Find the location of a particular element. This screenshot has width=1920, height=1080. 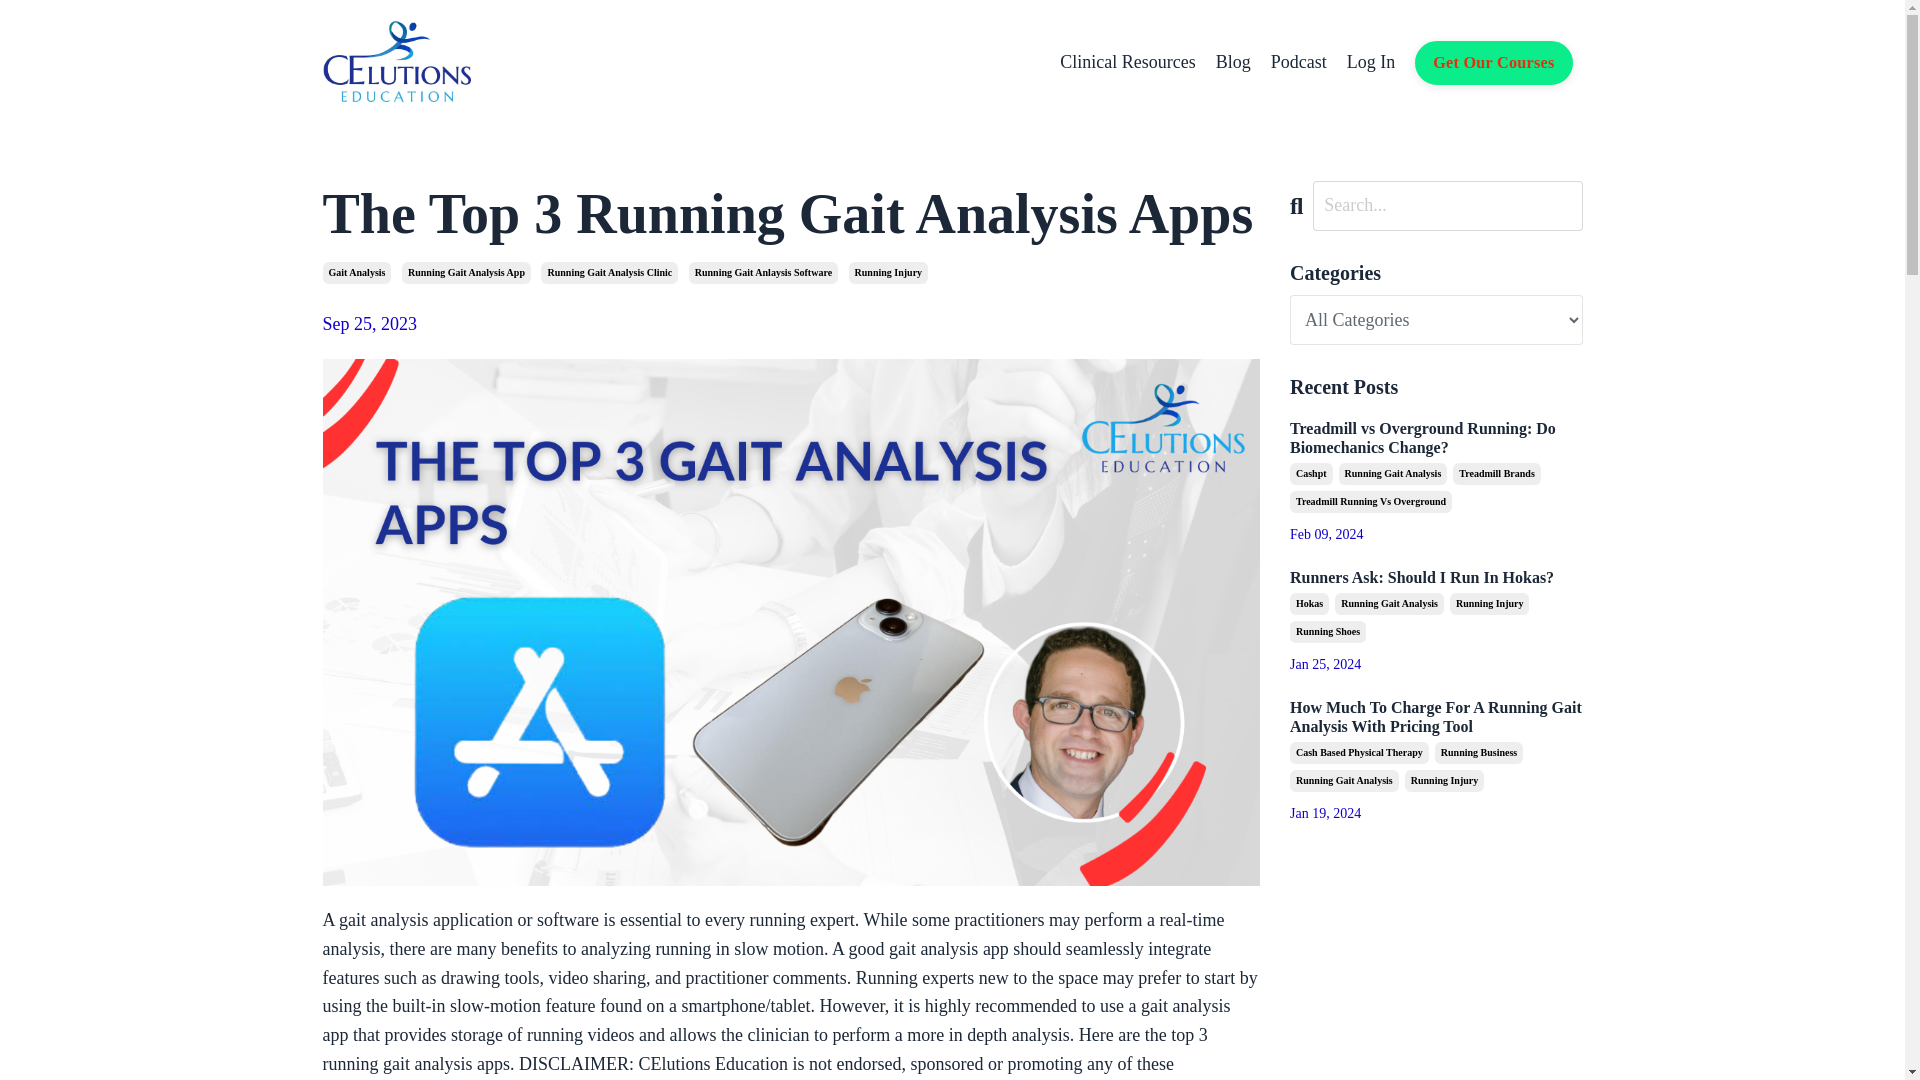

Log In is located at coordinates (1371, 62).